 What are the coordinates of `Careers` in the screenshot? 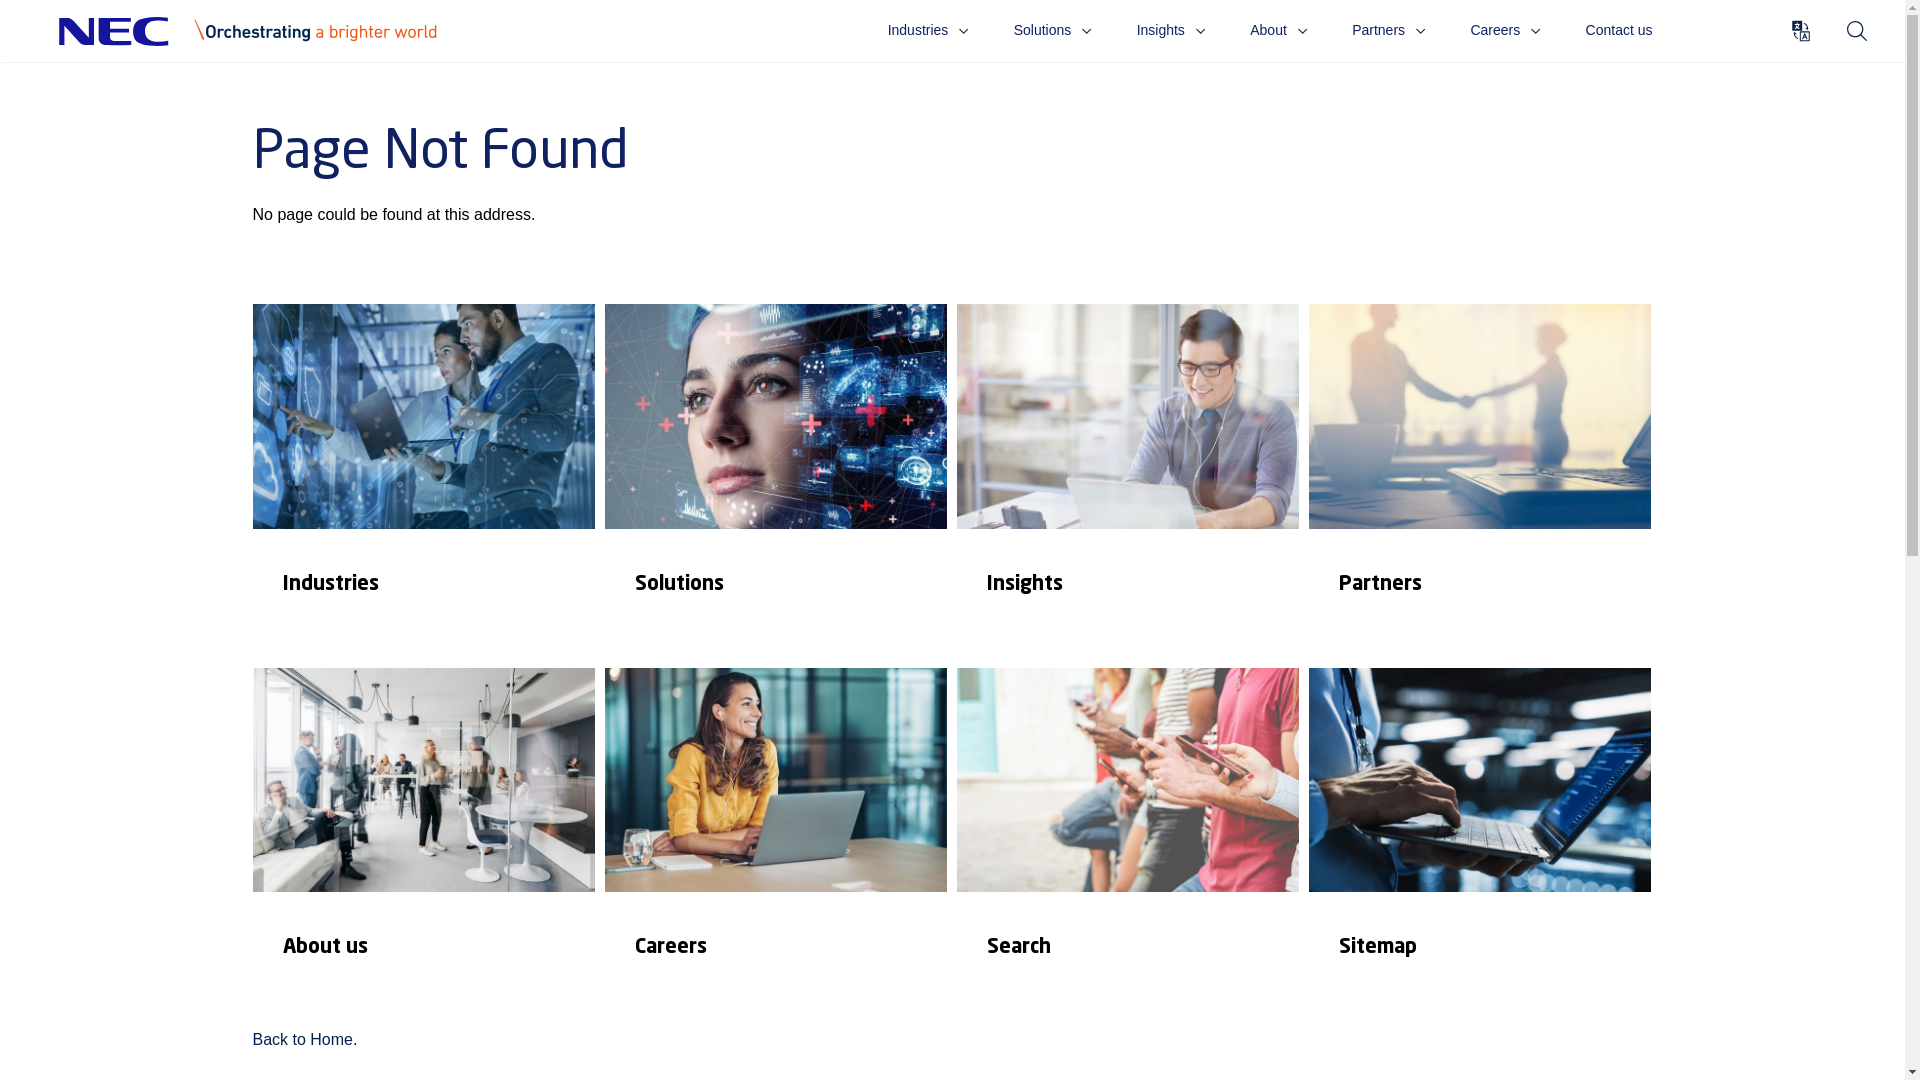 It's located at (1506, 30).